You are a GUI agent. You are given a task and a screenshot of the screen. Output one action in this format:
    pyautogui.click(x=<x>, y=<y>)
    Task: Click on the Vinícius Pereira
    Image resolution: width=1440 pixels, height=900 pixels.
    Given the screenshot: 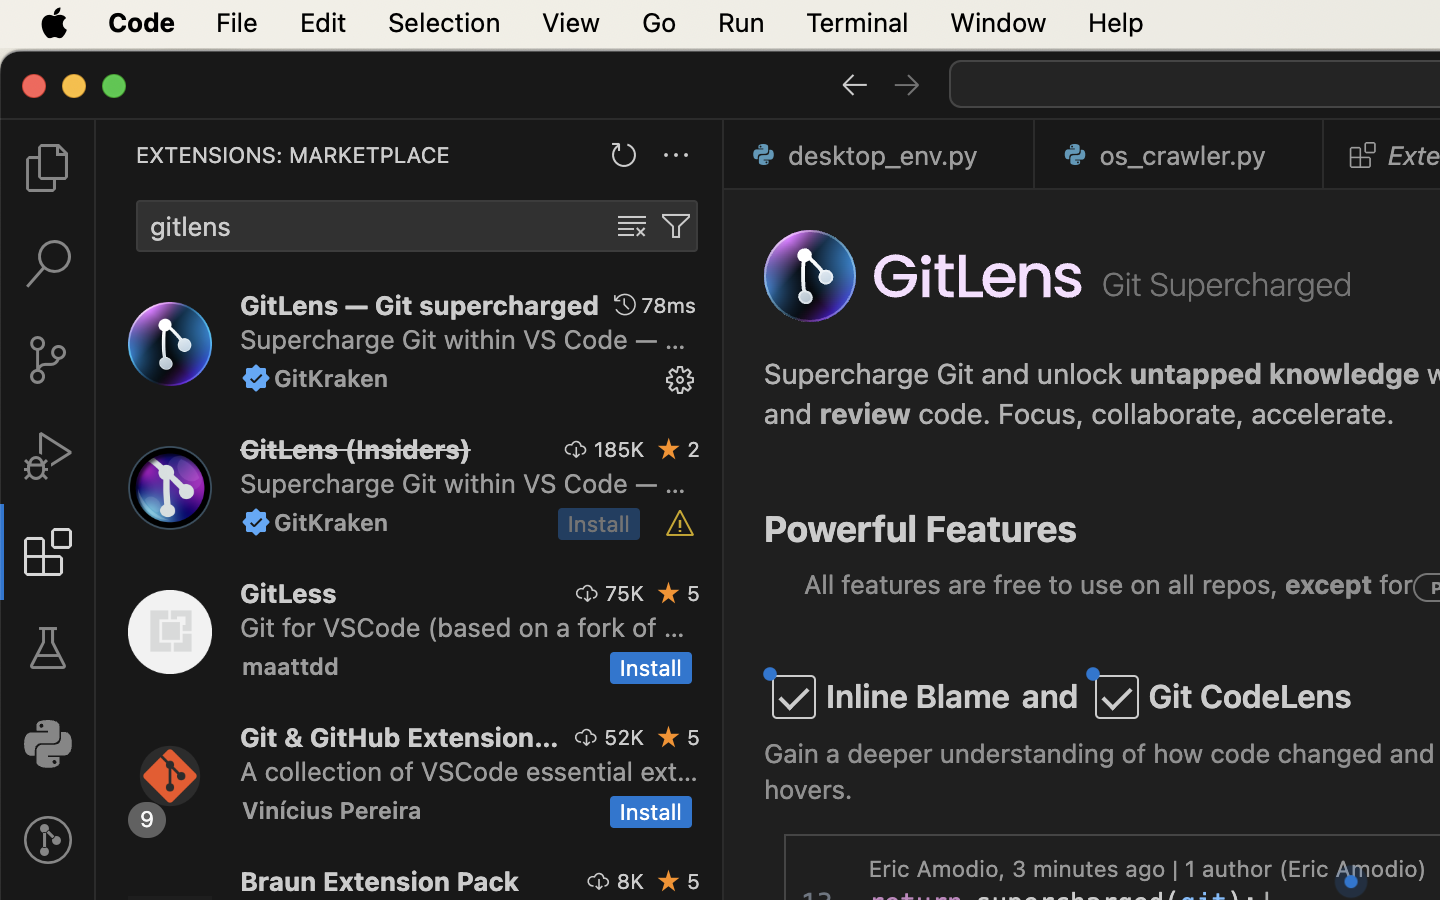 What is the action you would take?
    pyautogui.click(x=332, y=810)
    